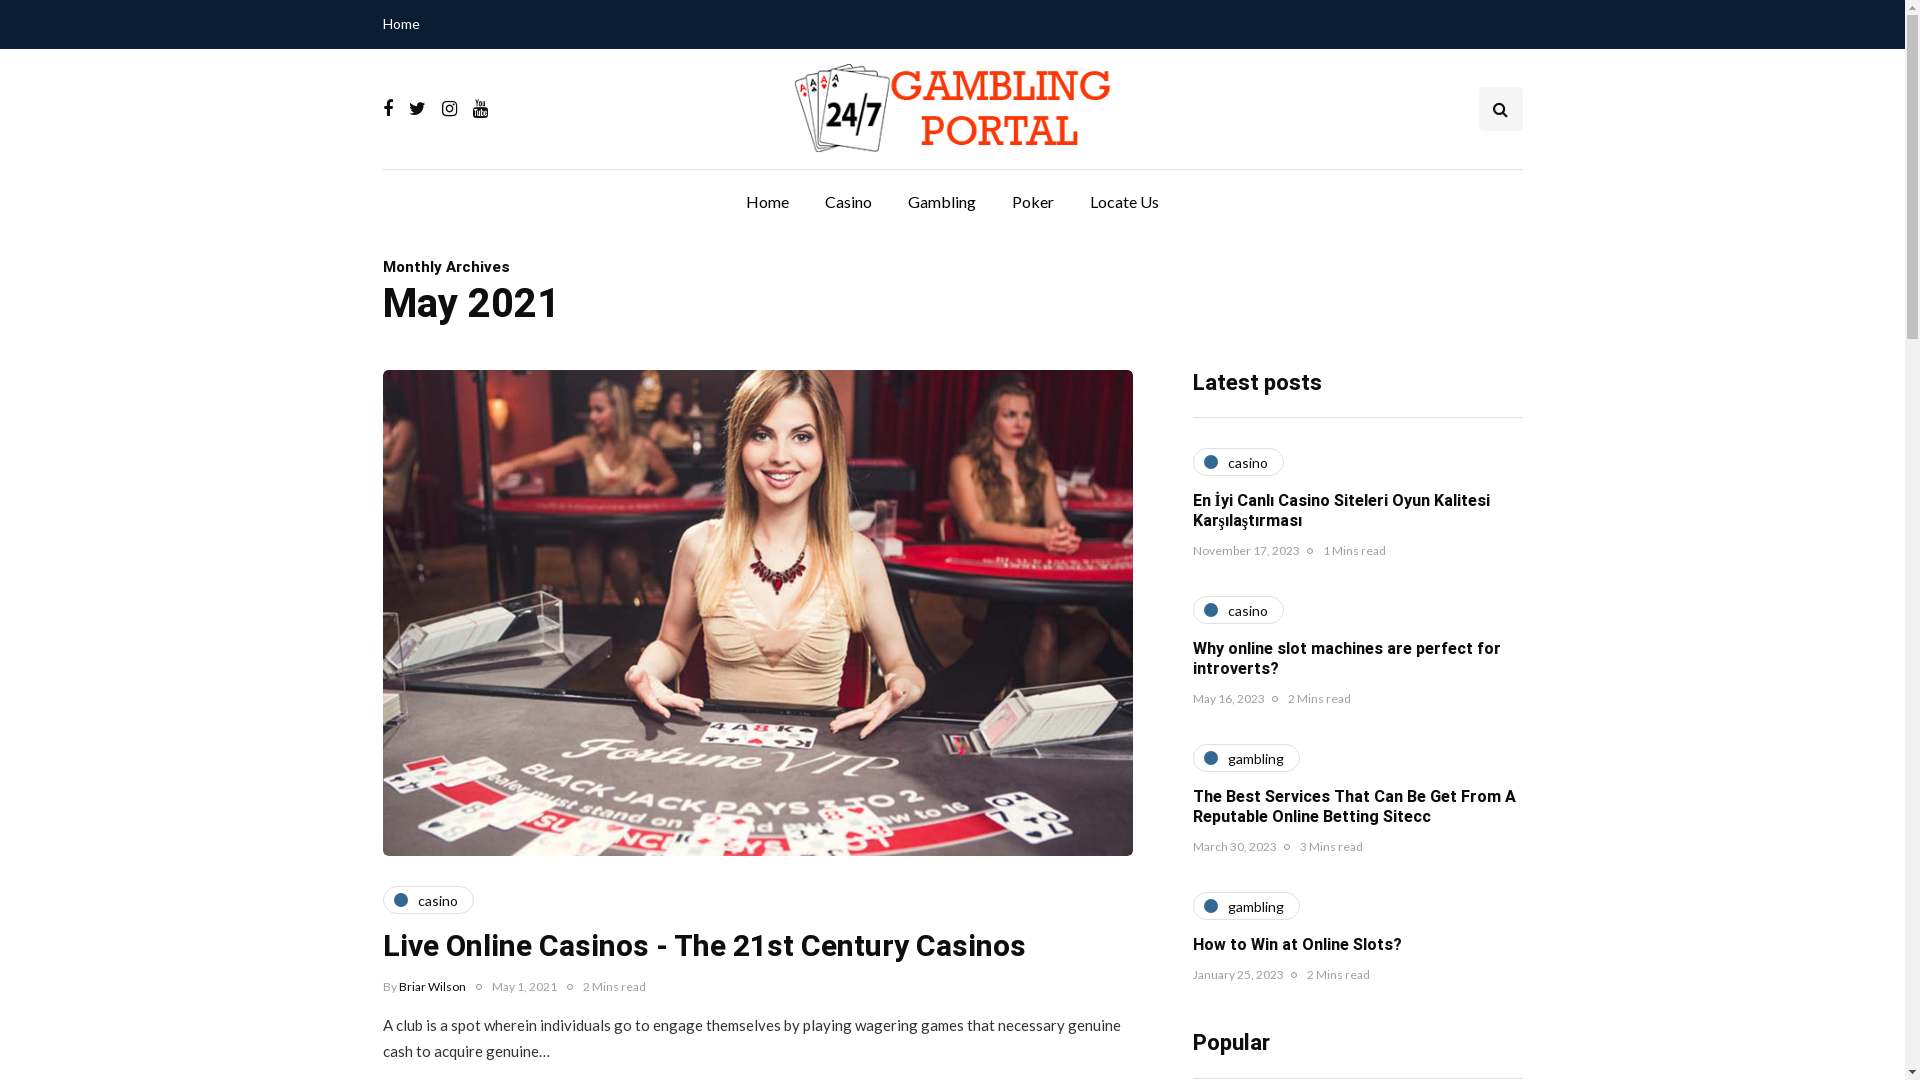 The height and width of the screenshot is (1080, 1920). Describe the element at coordinates (1246, 758) in the screenshot. I see `gambling` at that location.